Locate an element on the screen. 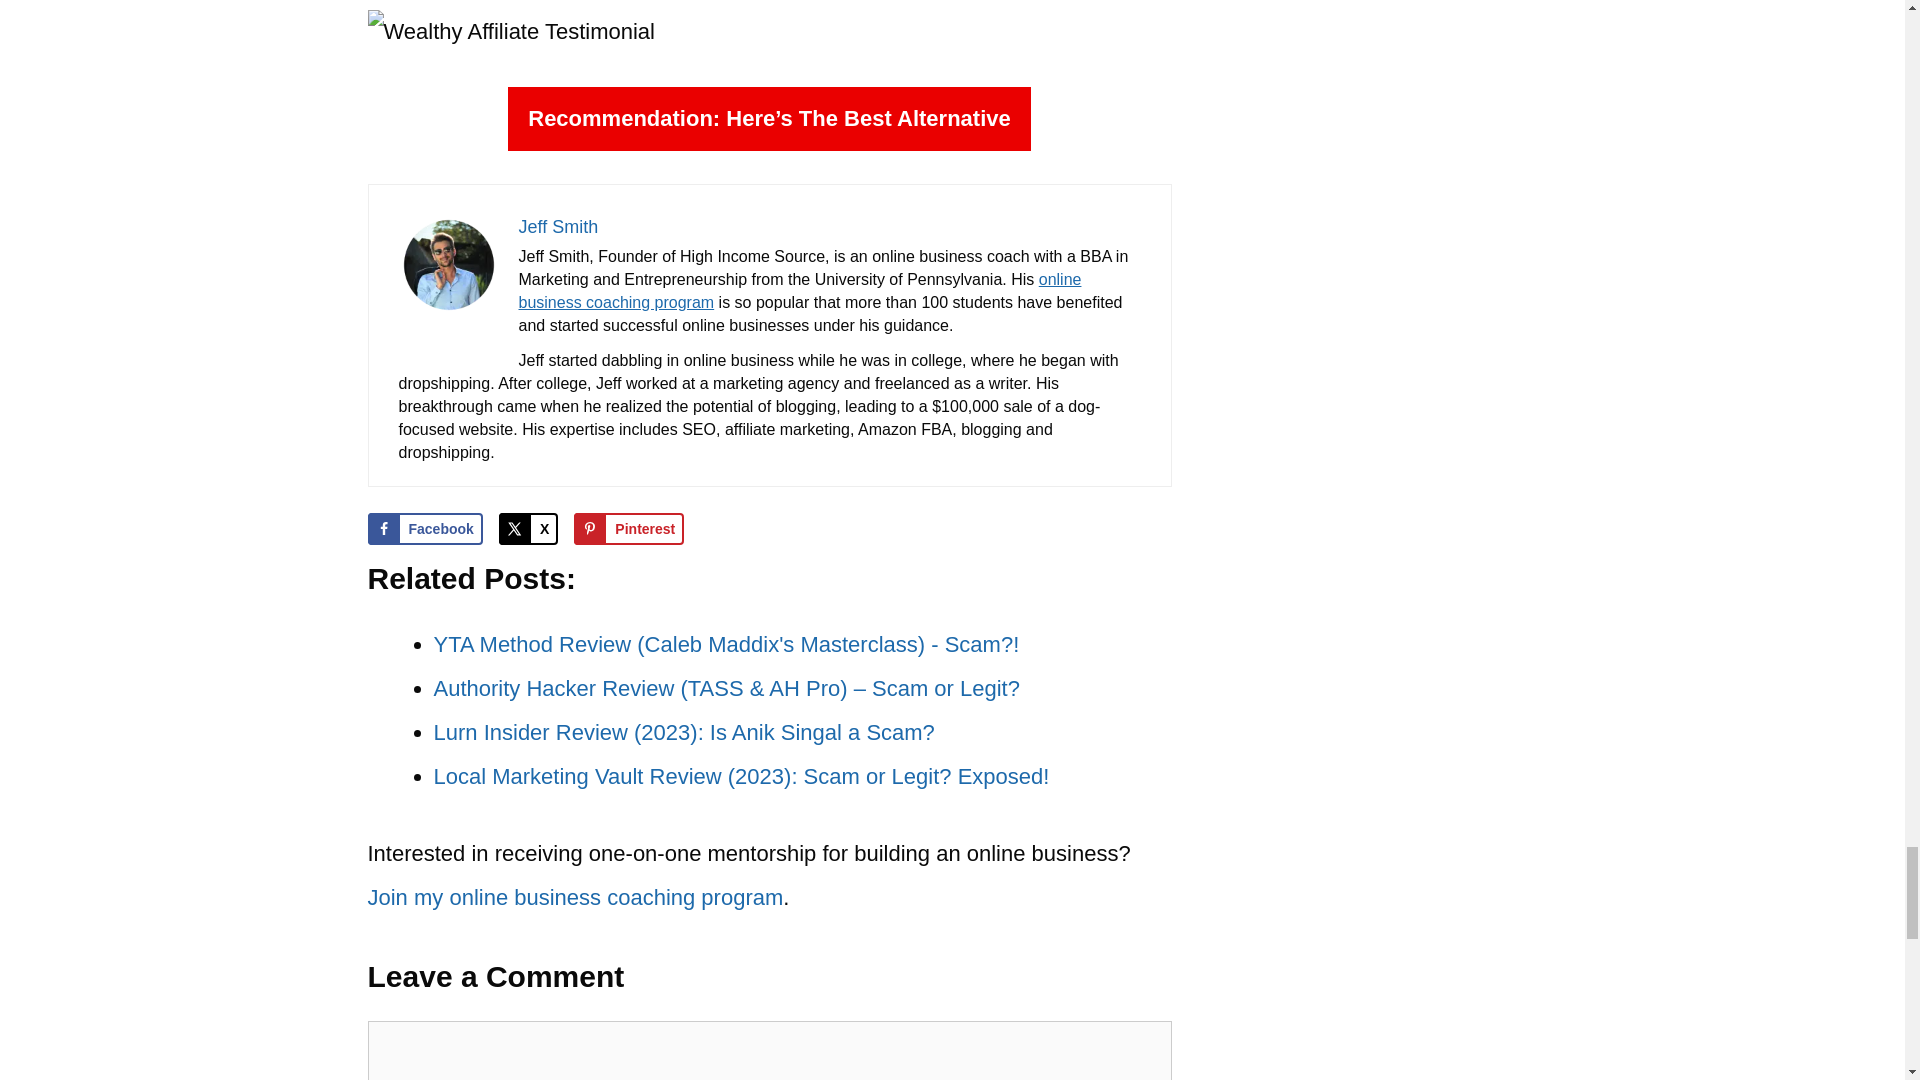 This screenshot has height=1080, width=1920. Share on X is located at coordinates (528, 529).